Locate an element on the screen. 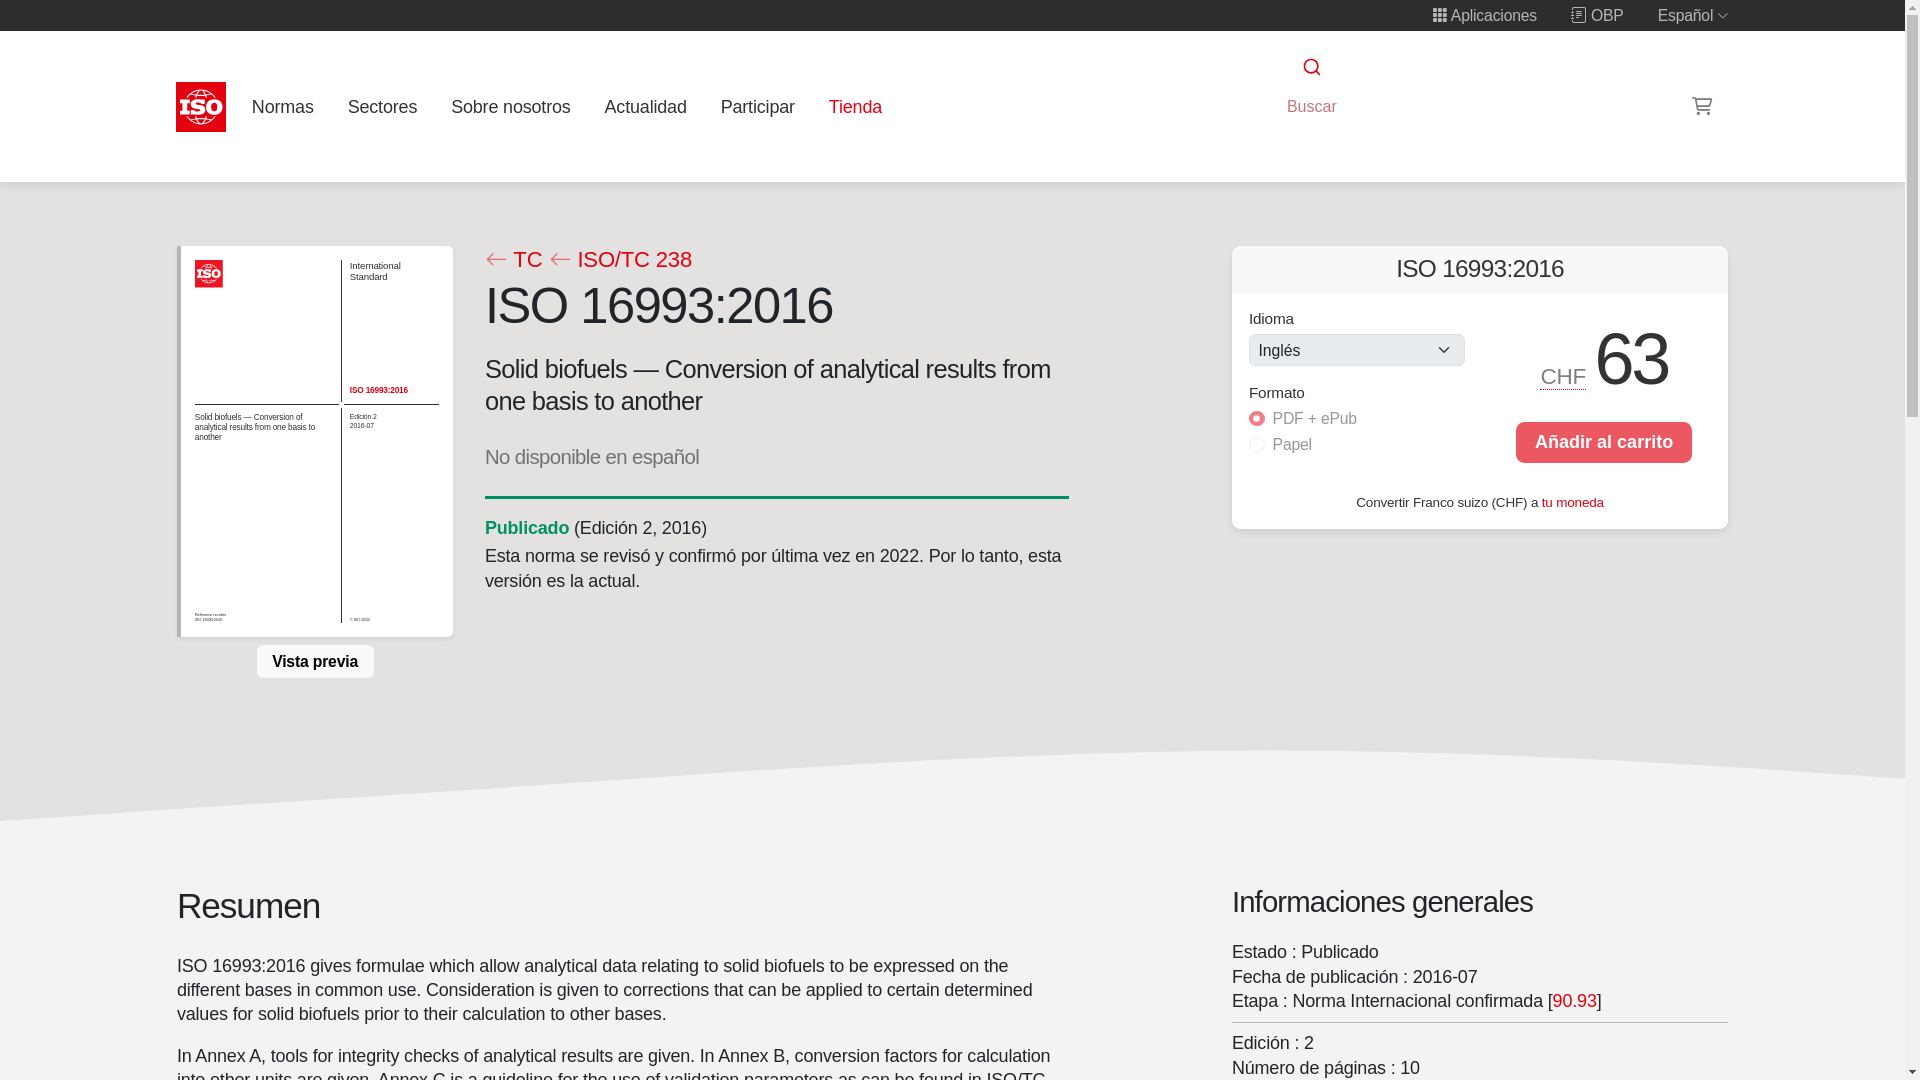 This screenshot has width=1920, height=1080. Vista previa is located at coordinates (314, 660).